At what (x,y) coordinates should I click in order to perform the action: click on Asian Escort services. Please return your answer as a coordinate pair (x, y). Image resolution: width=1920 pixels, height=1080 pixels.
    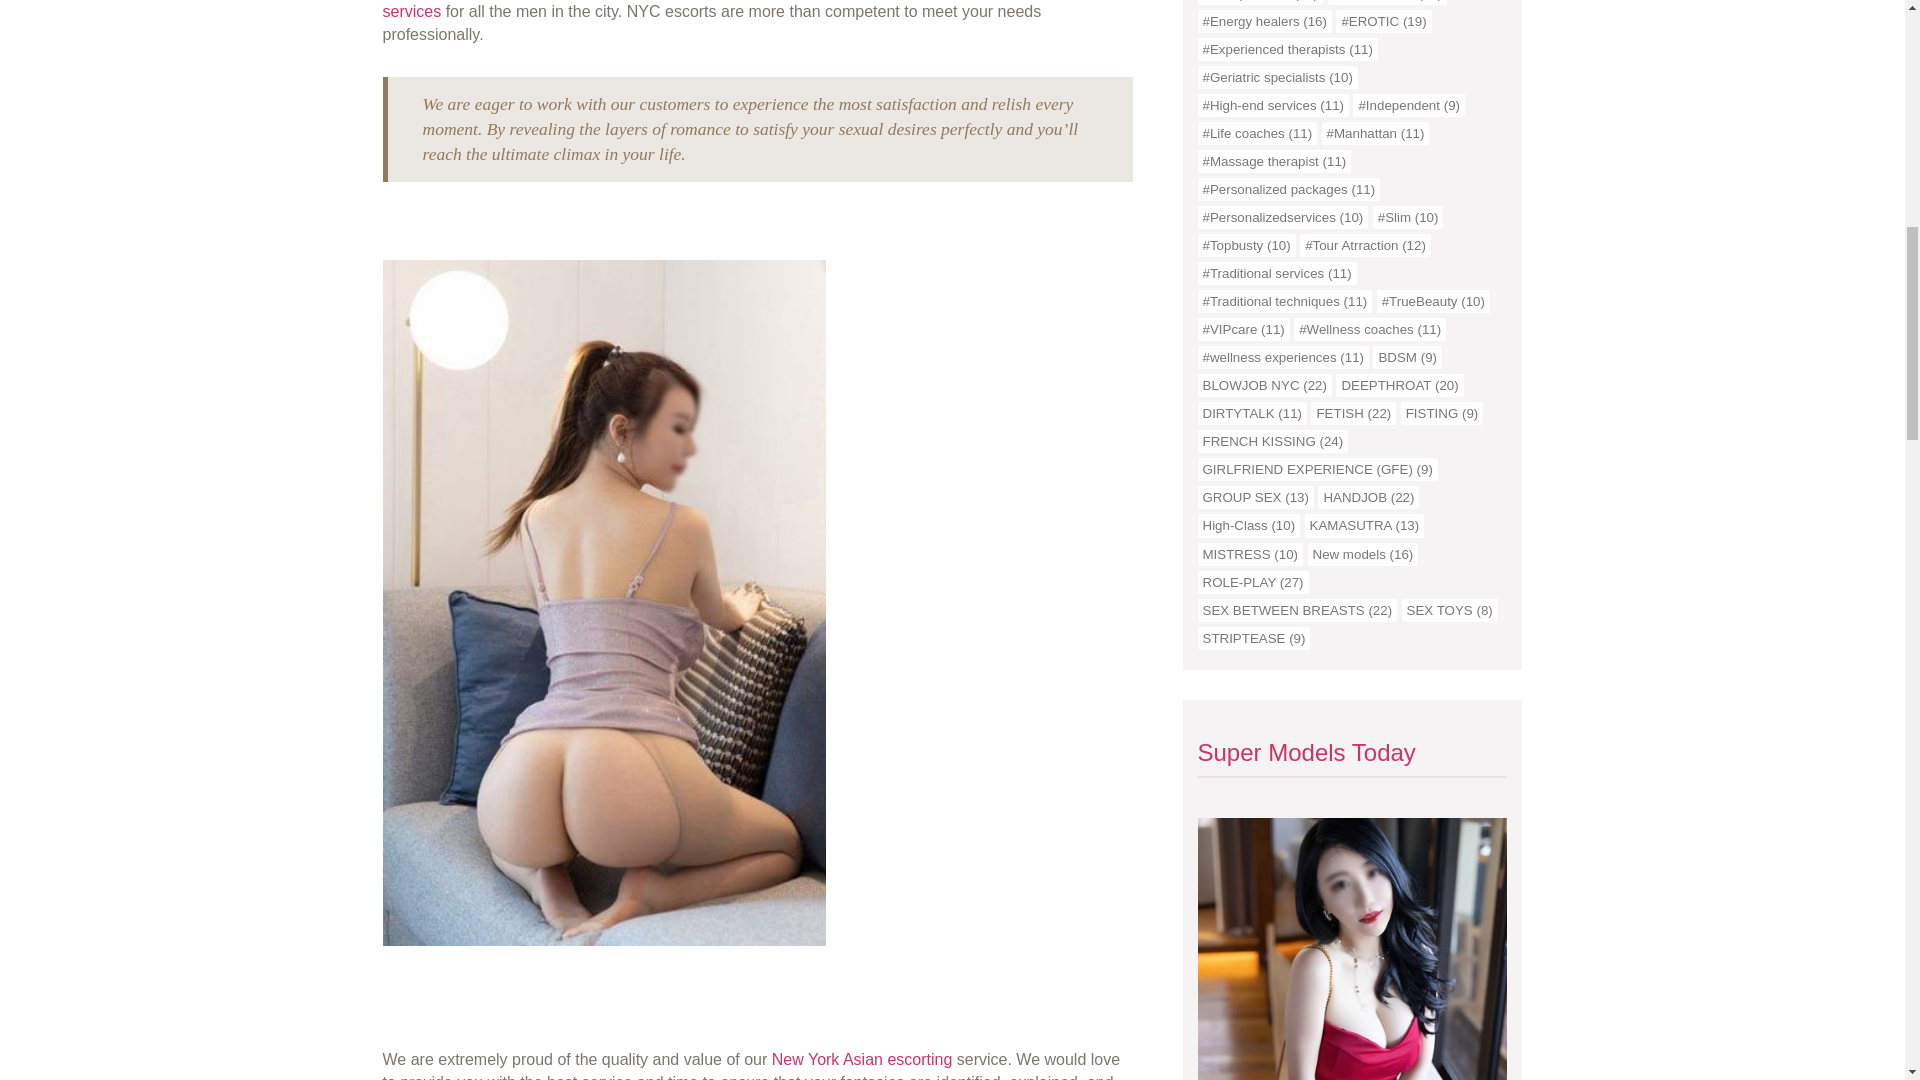
    Looking at the image, I should click on (746, 10).